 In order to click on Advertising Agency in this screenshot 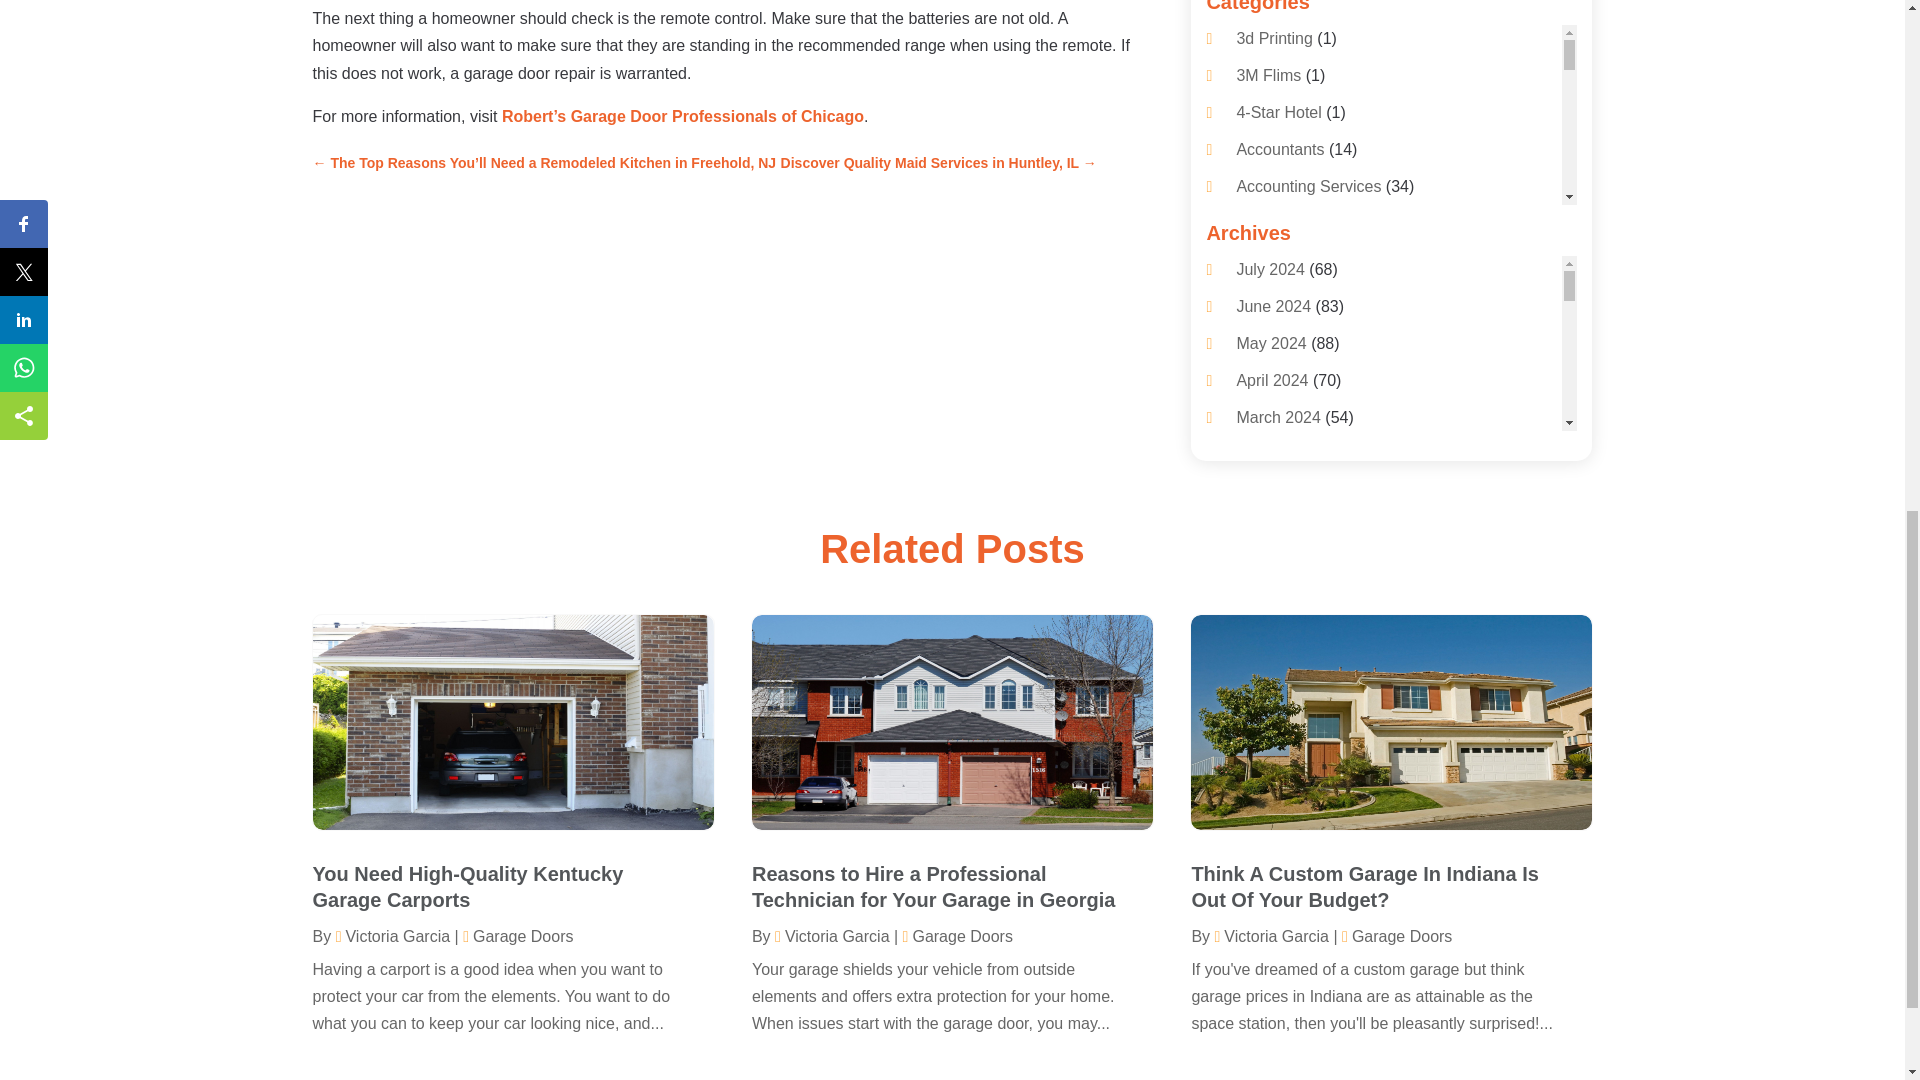, I will do `click(1304, 446)`.